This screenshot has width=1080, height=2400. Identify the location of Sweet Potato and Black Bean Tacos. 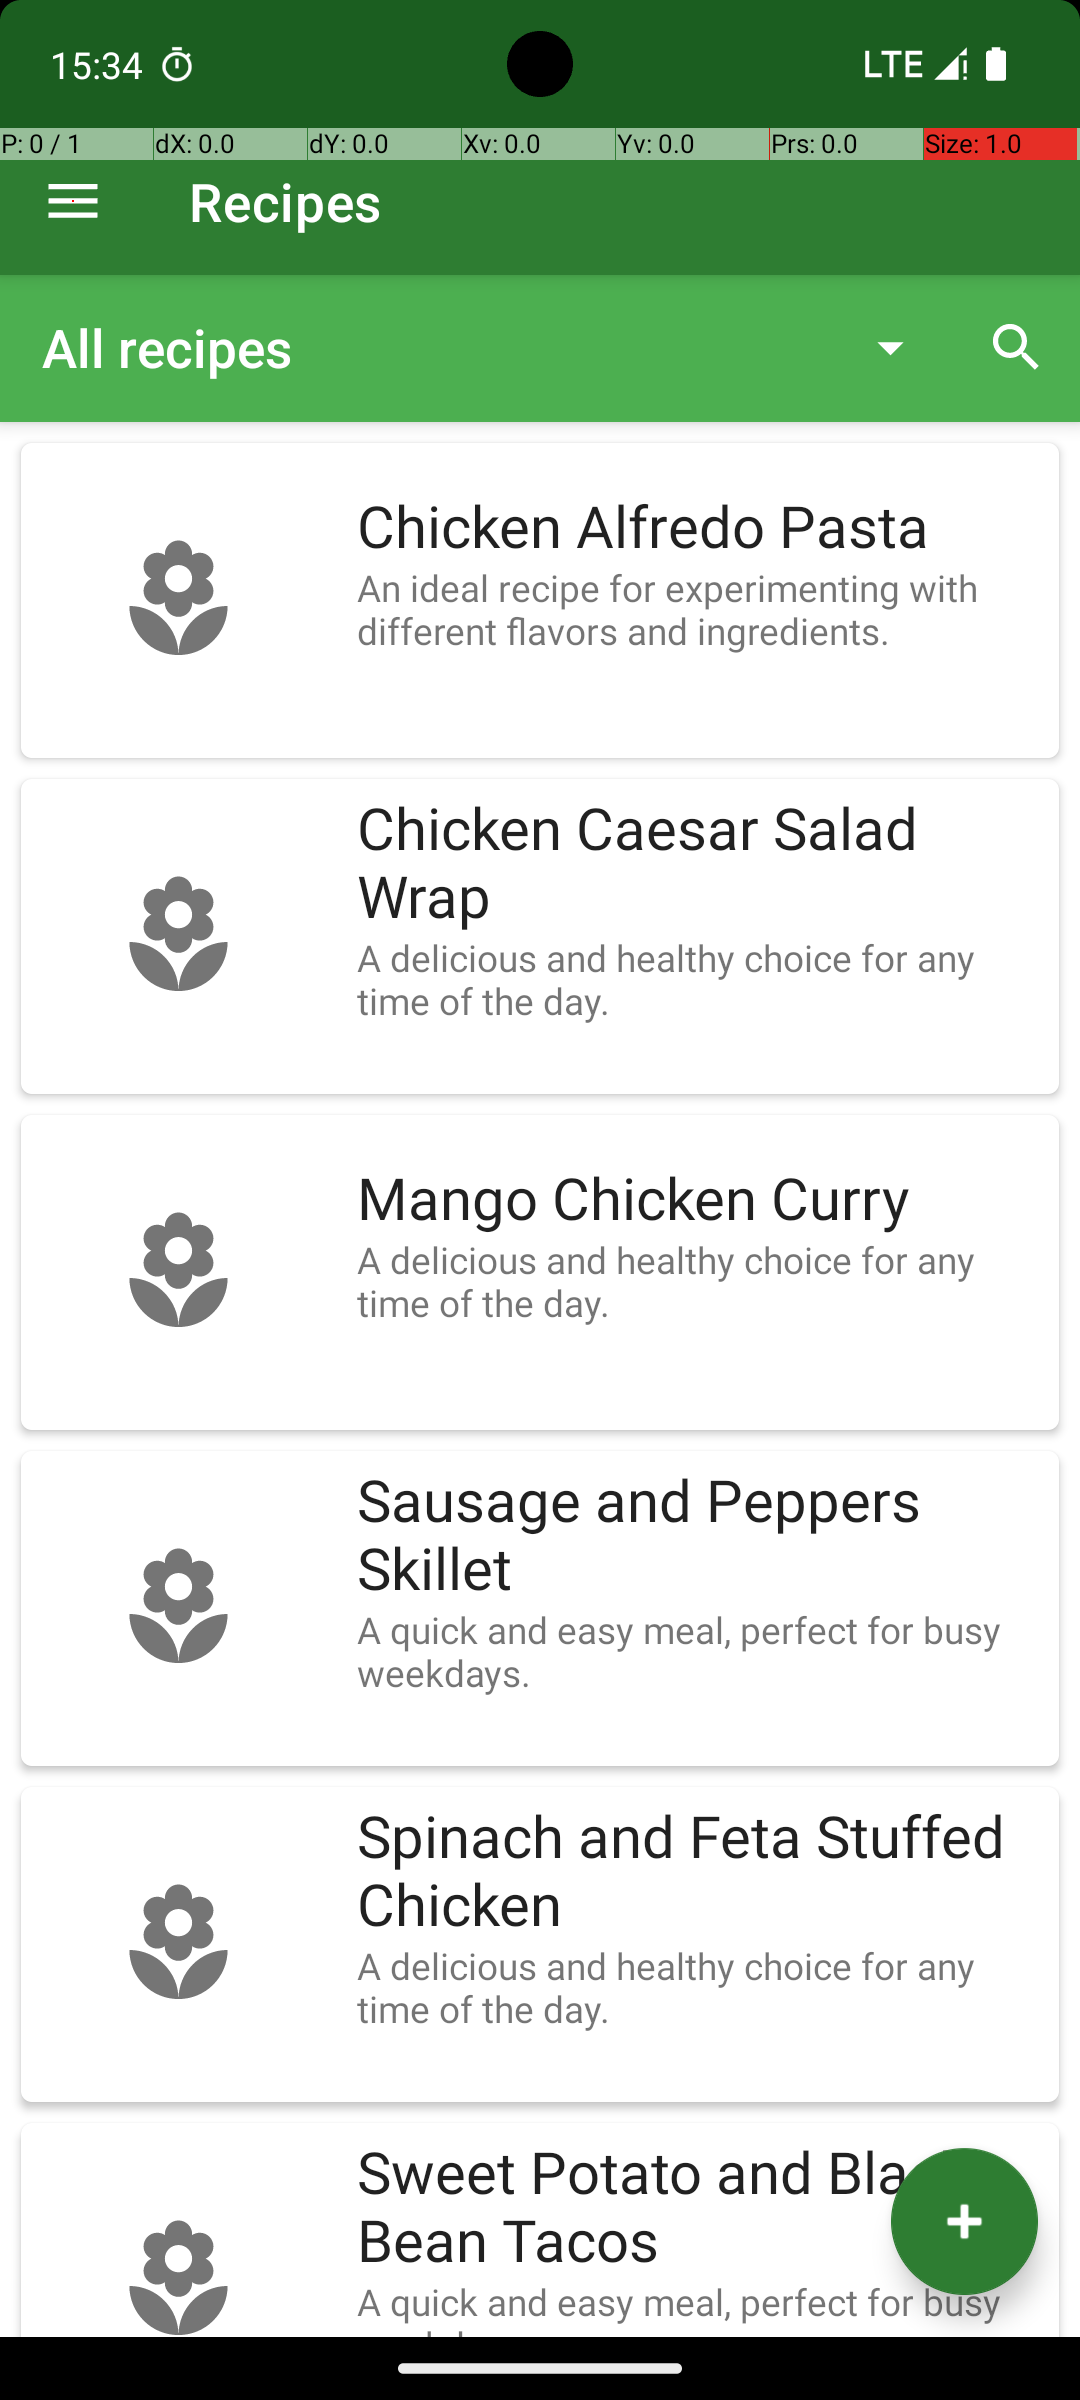
(698, 2208).